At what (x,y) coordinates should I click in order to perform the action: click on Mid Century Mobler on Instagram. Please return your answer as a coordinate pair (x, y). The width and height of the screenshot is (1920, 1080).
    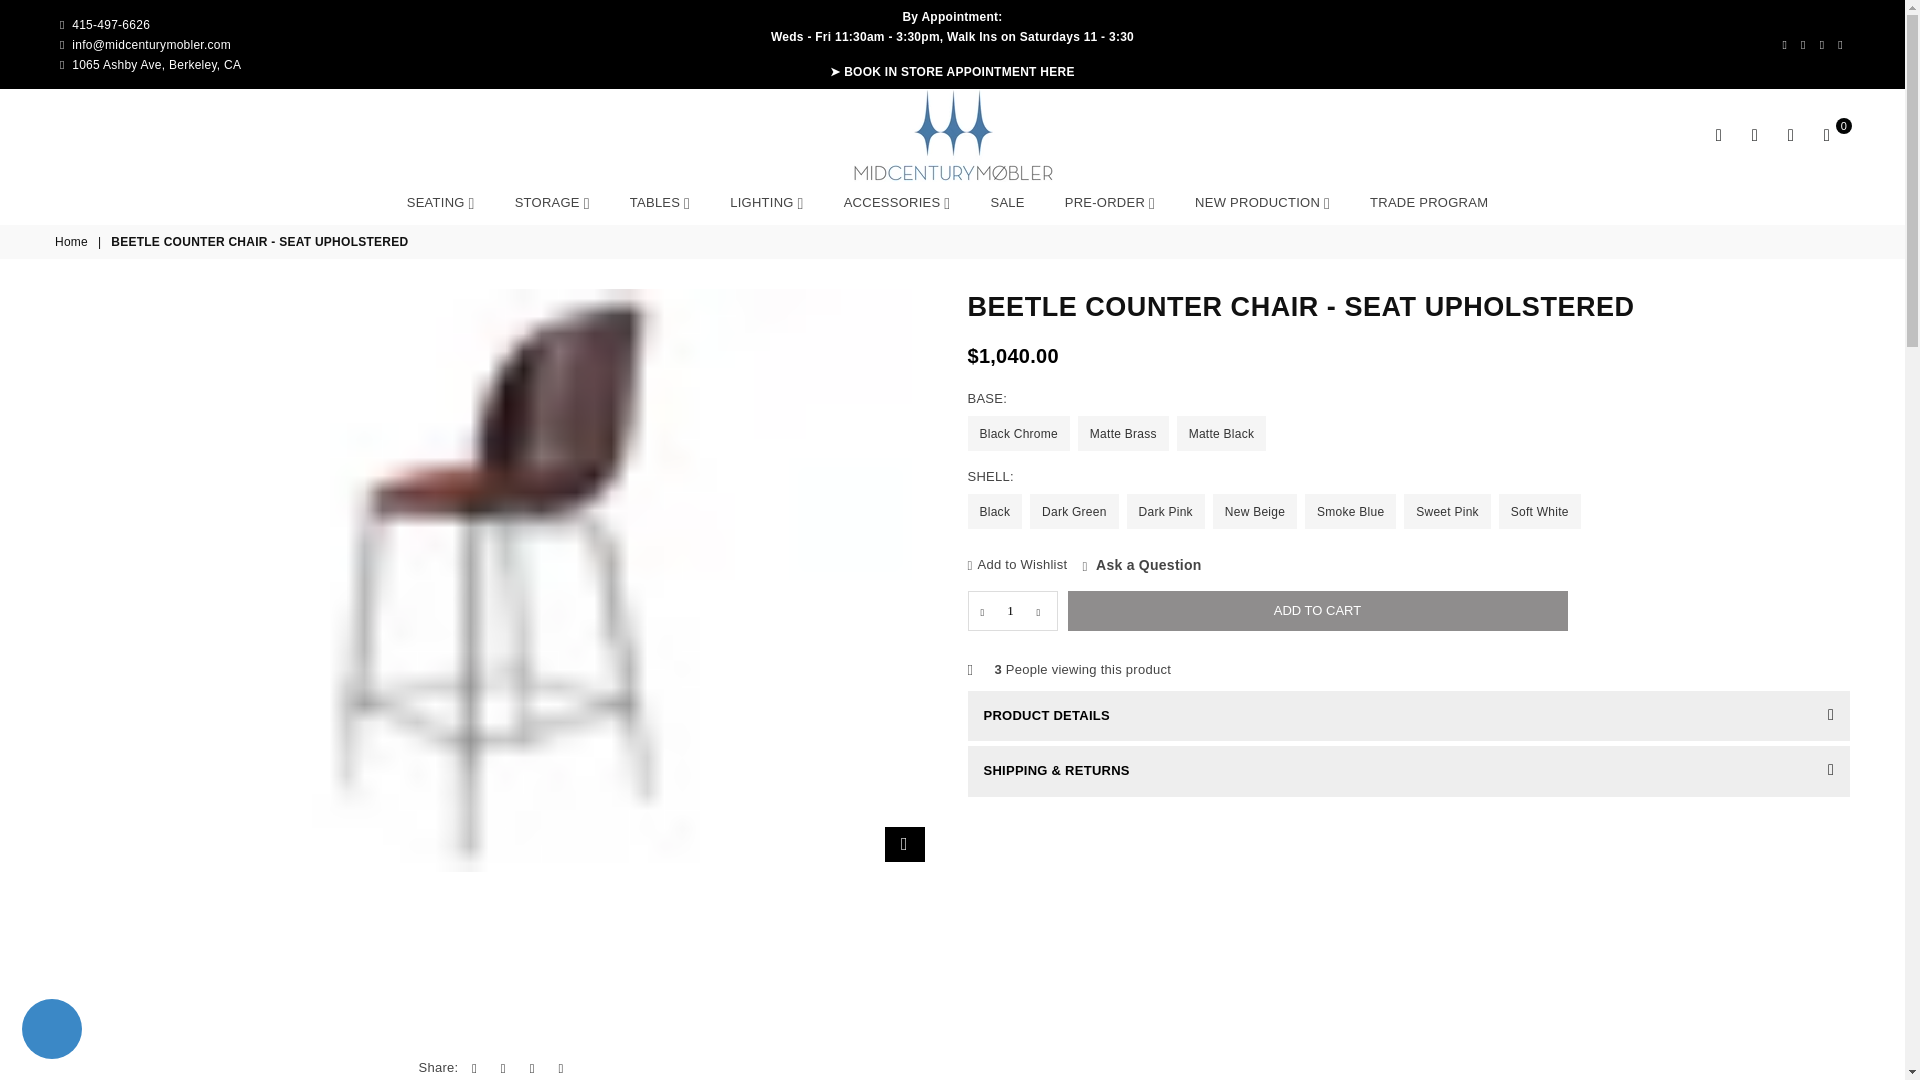
    Looking at the image, I should click on (1840, 44).